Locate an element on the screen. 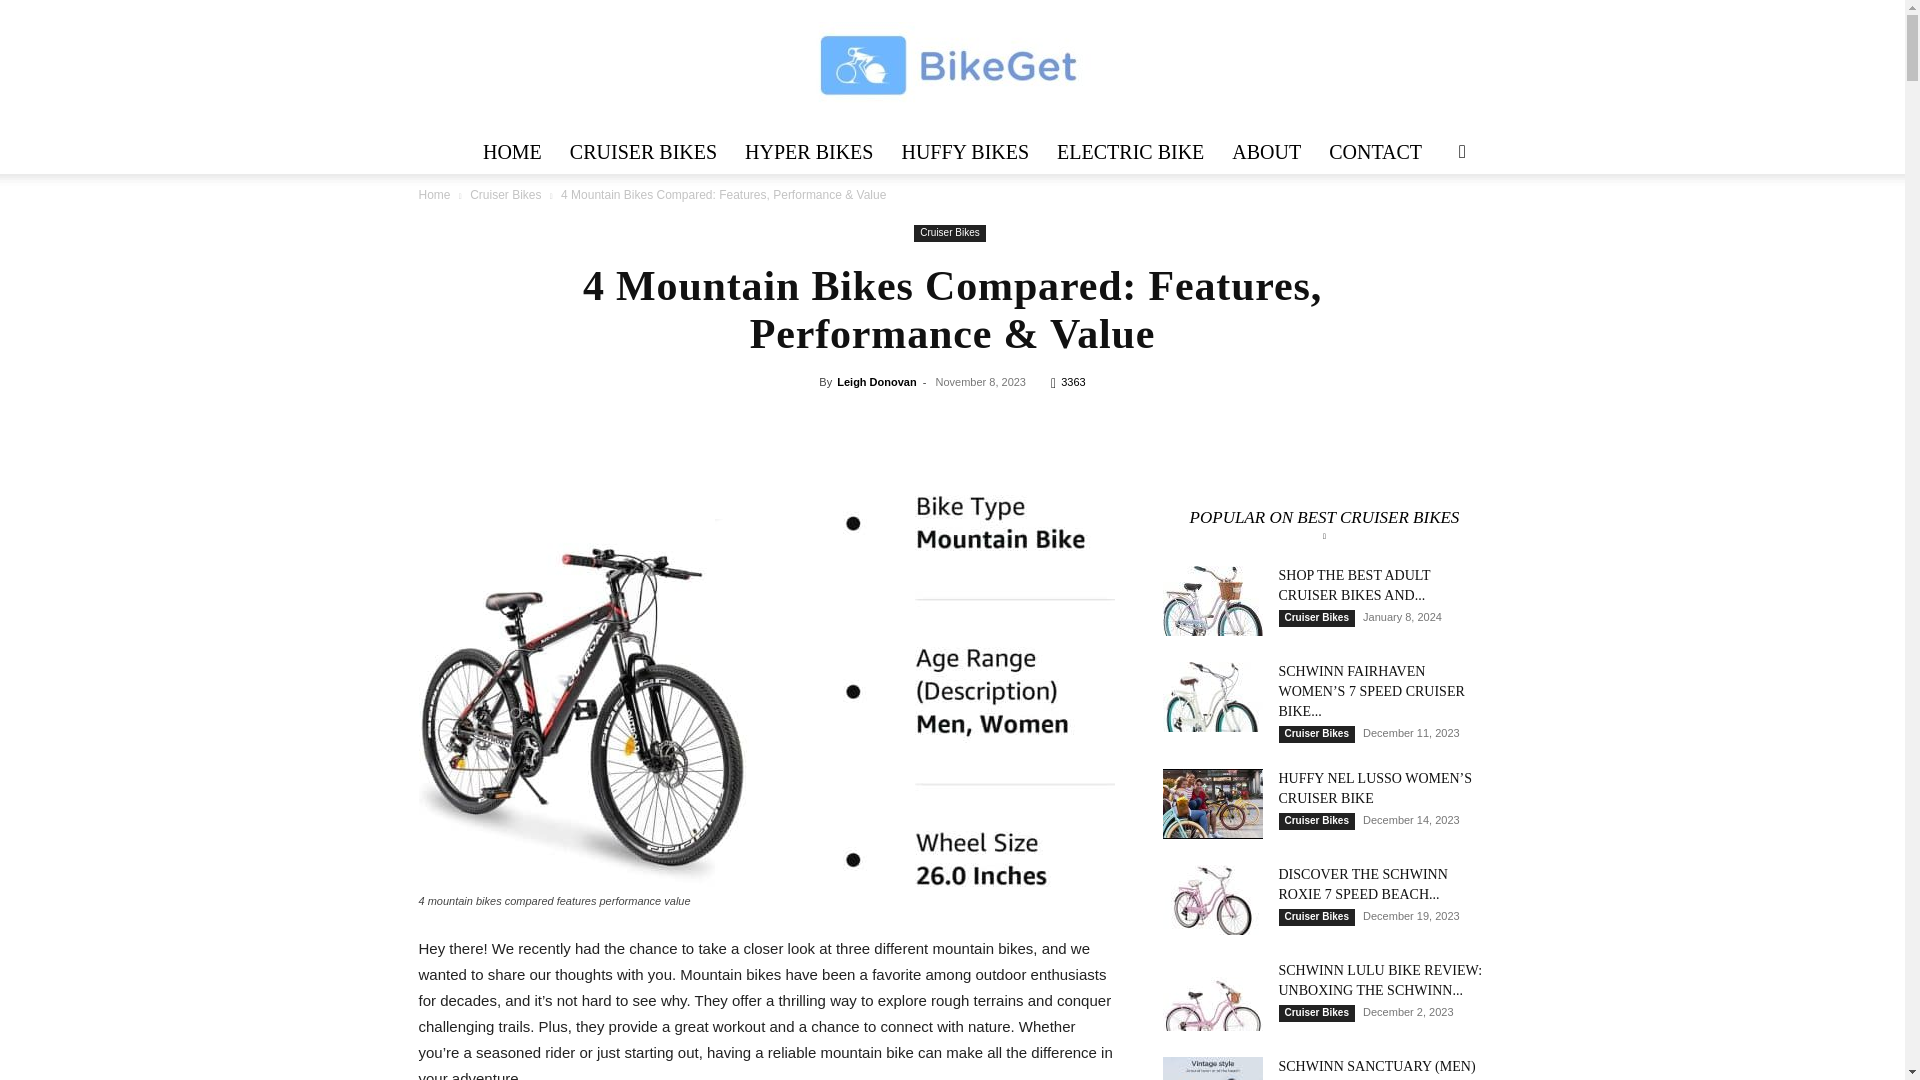  Leigh Donovan is located at coordinates (876, 381).